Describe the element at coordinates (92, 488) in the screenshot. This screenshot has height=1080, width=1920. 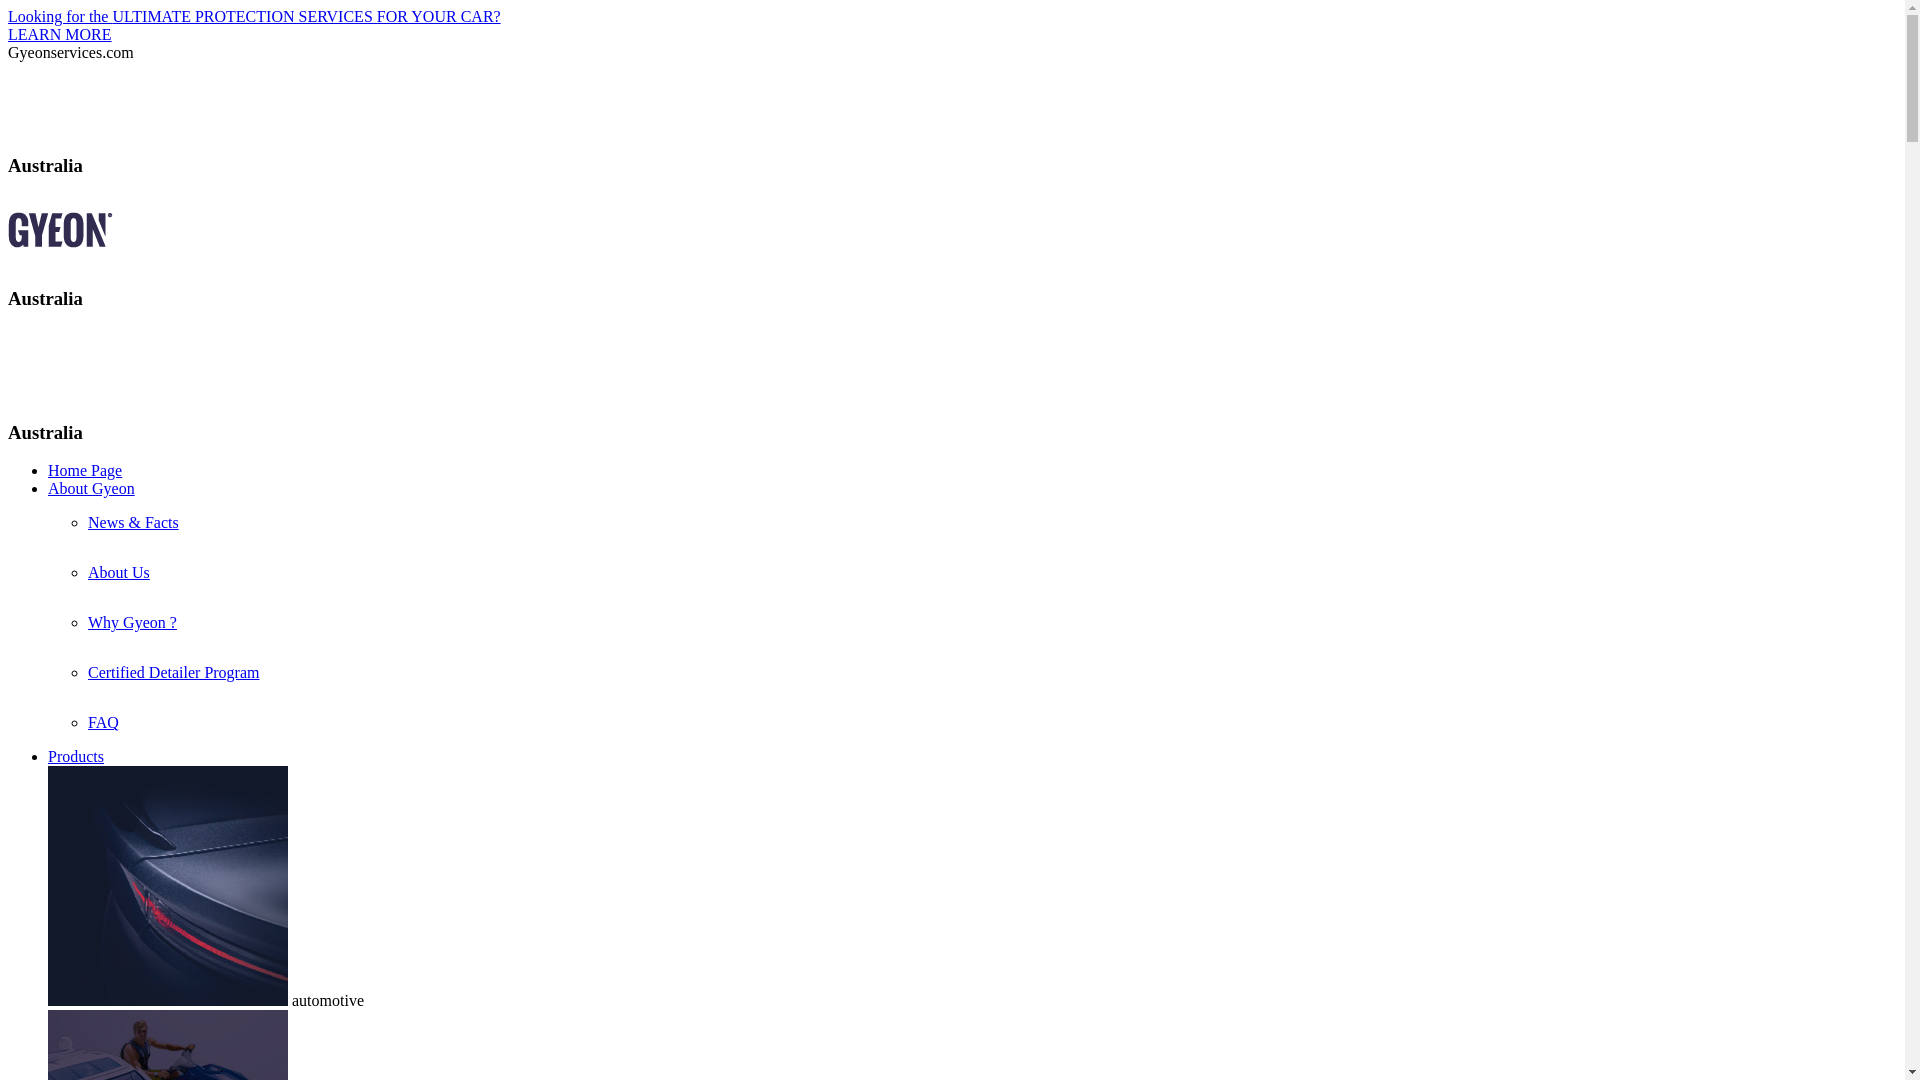
I see `About Gyeon` at that location.